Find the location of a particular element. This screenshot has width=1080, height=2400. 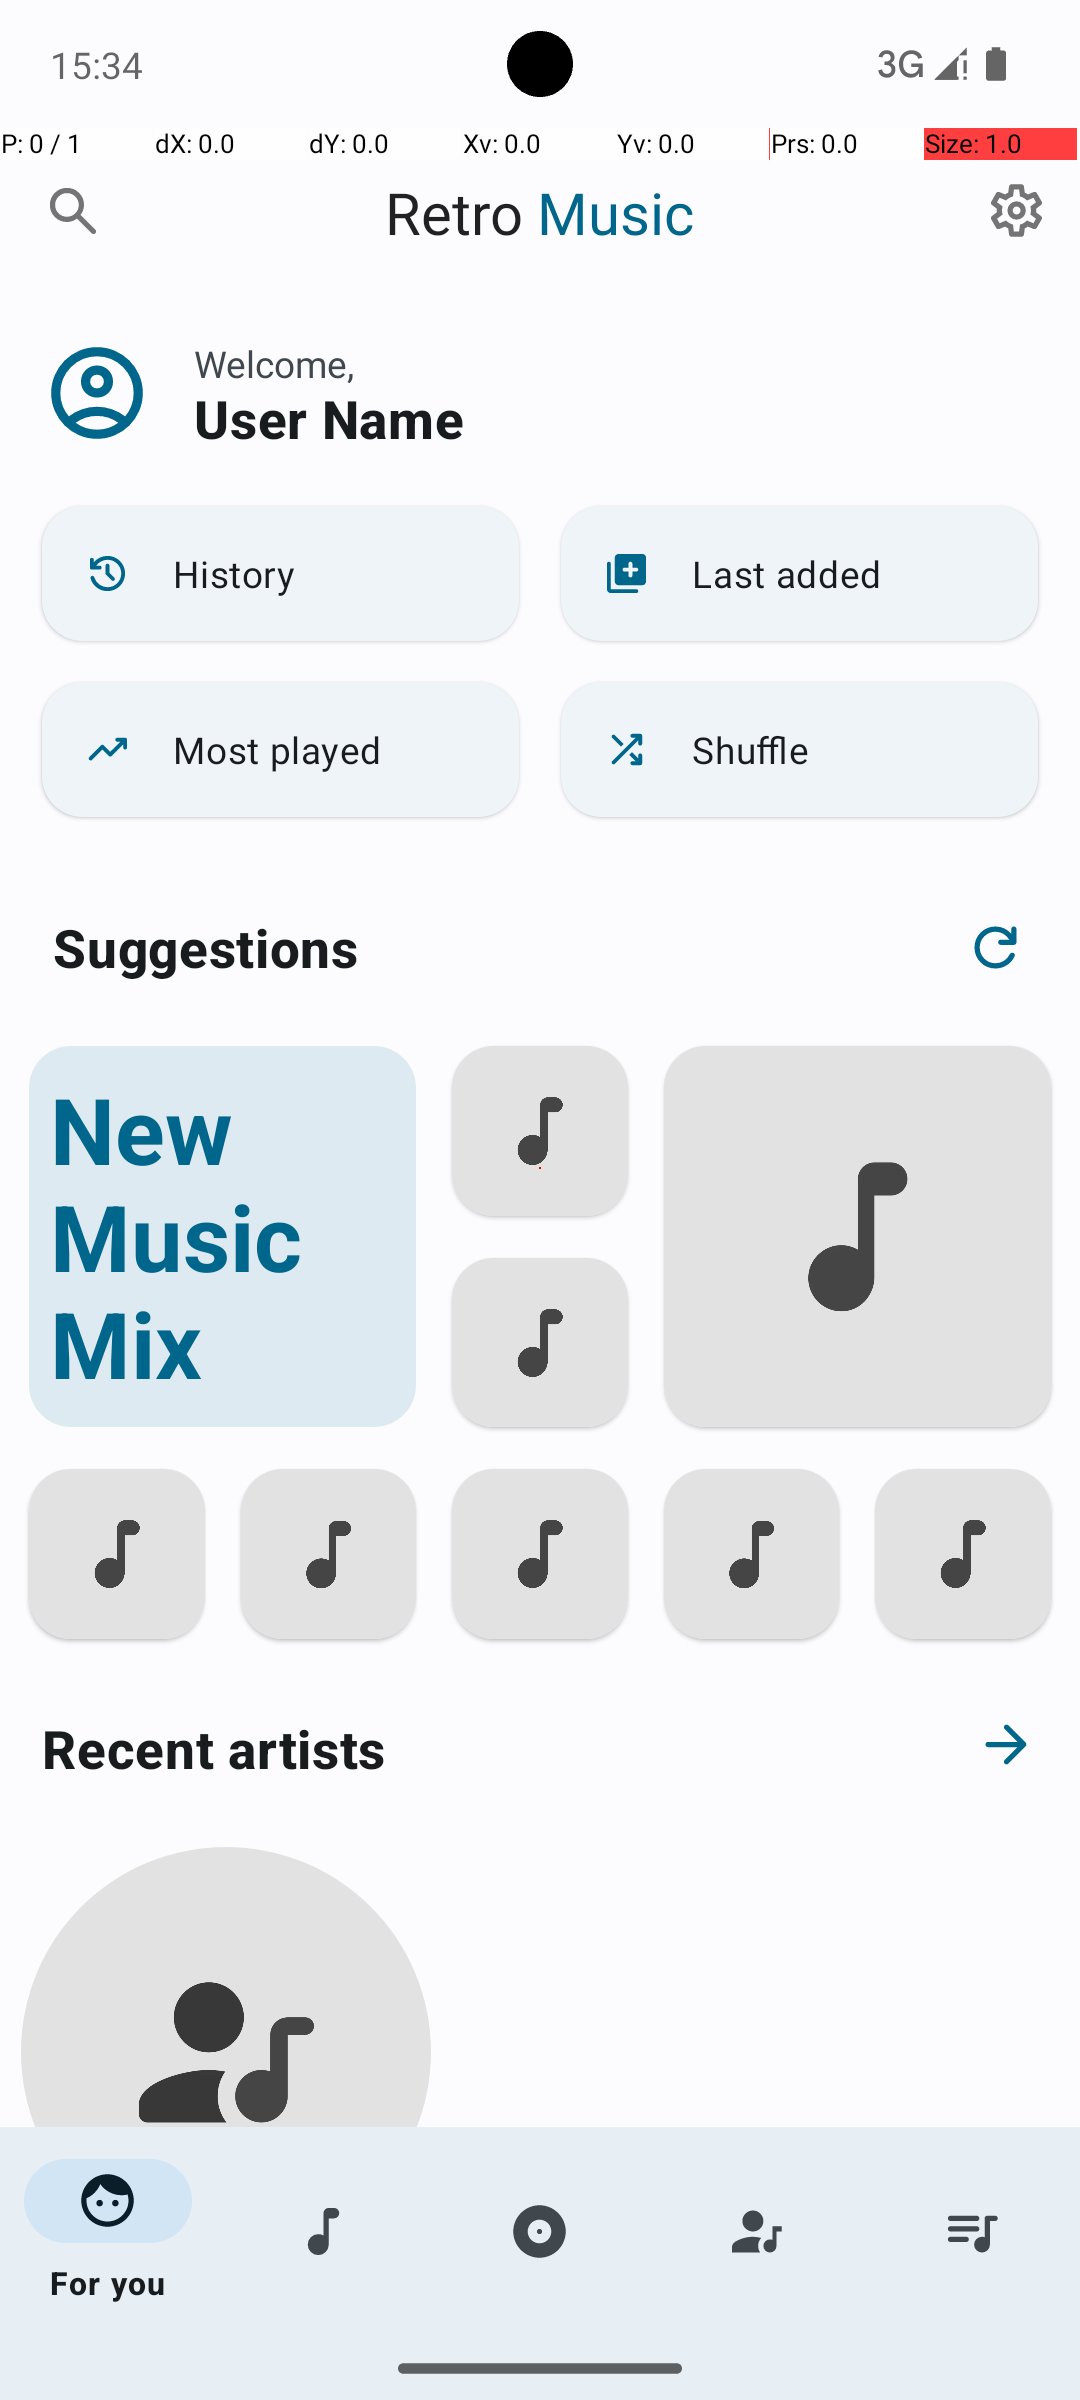

Most played is located at coordinates (280, 750).